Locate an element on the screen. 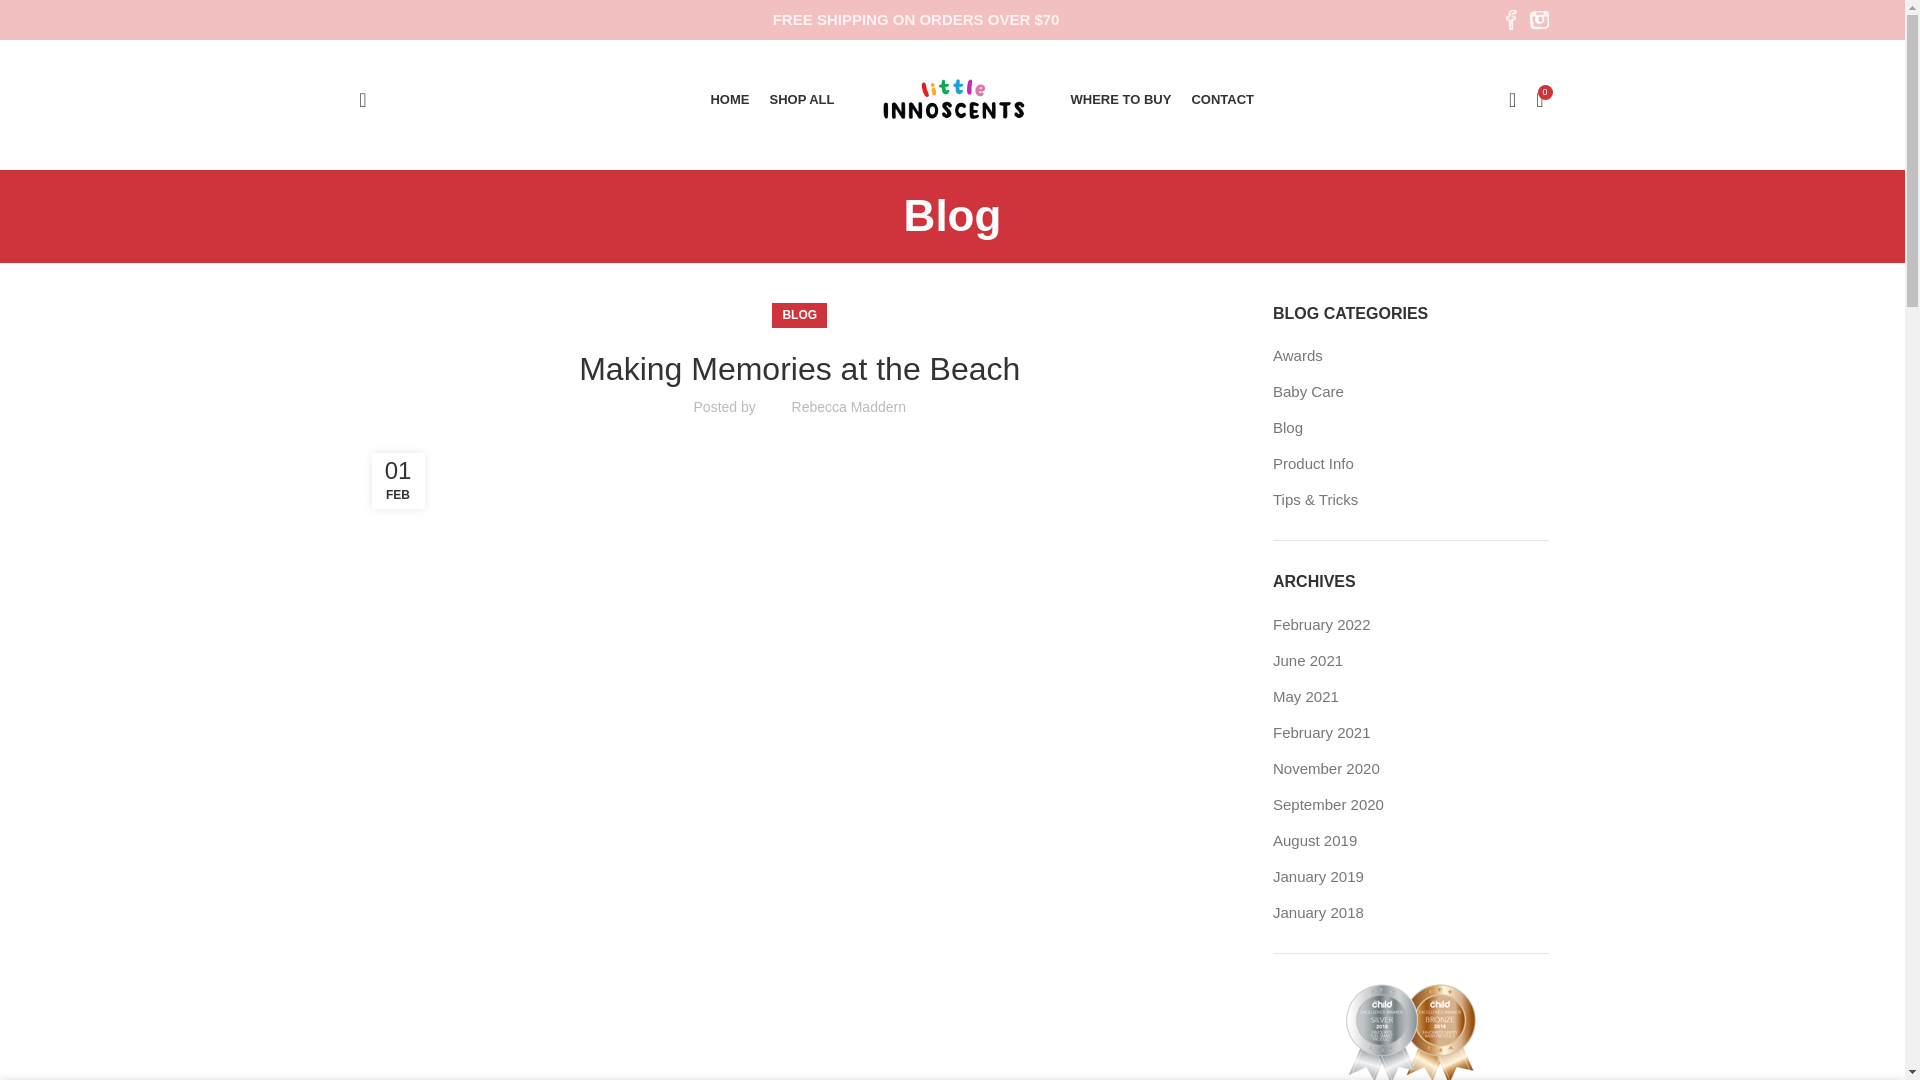 The height and width of the screenshot is (1080, 1920). SHOP ALL is located at coordinates (801, 99).